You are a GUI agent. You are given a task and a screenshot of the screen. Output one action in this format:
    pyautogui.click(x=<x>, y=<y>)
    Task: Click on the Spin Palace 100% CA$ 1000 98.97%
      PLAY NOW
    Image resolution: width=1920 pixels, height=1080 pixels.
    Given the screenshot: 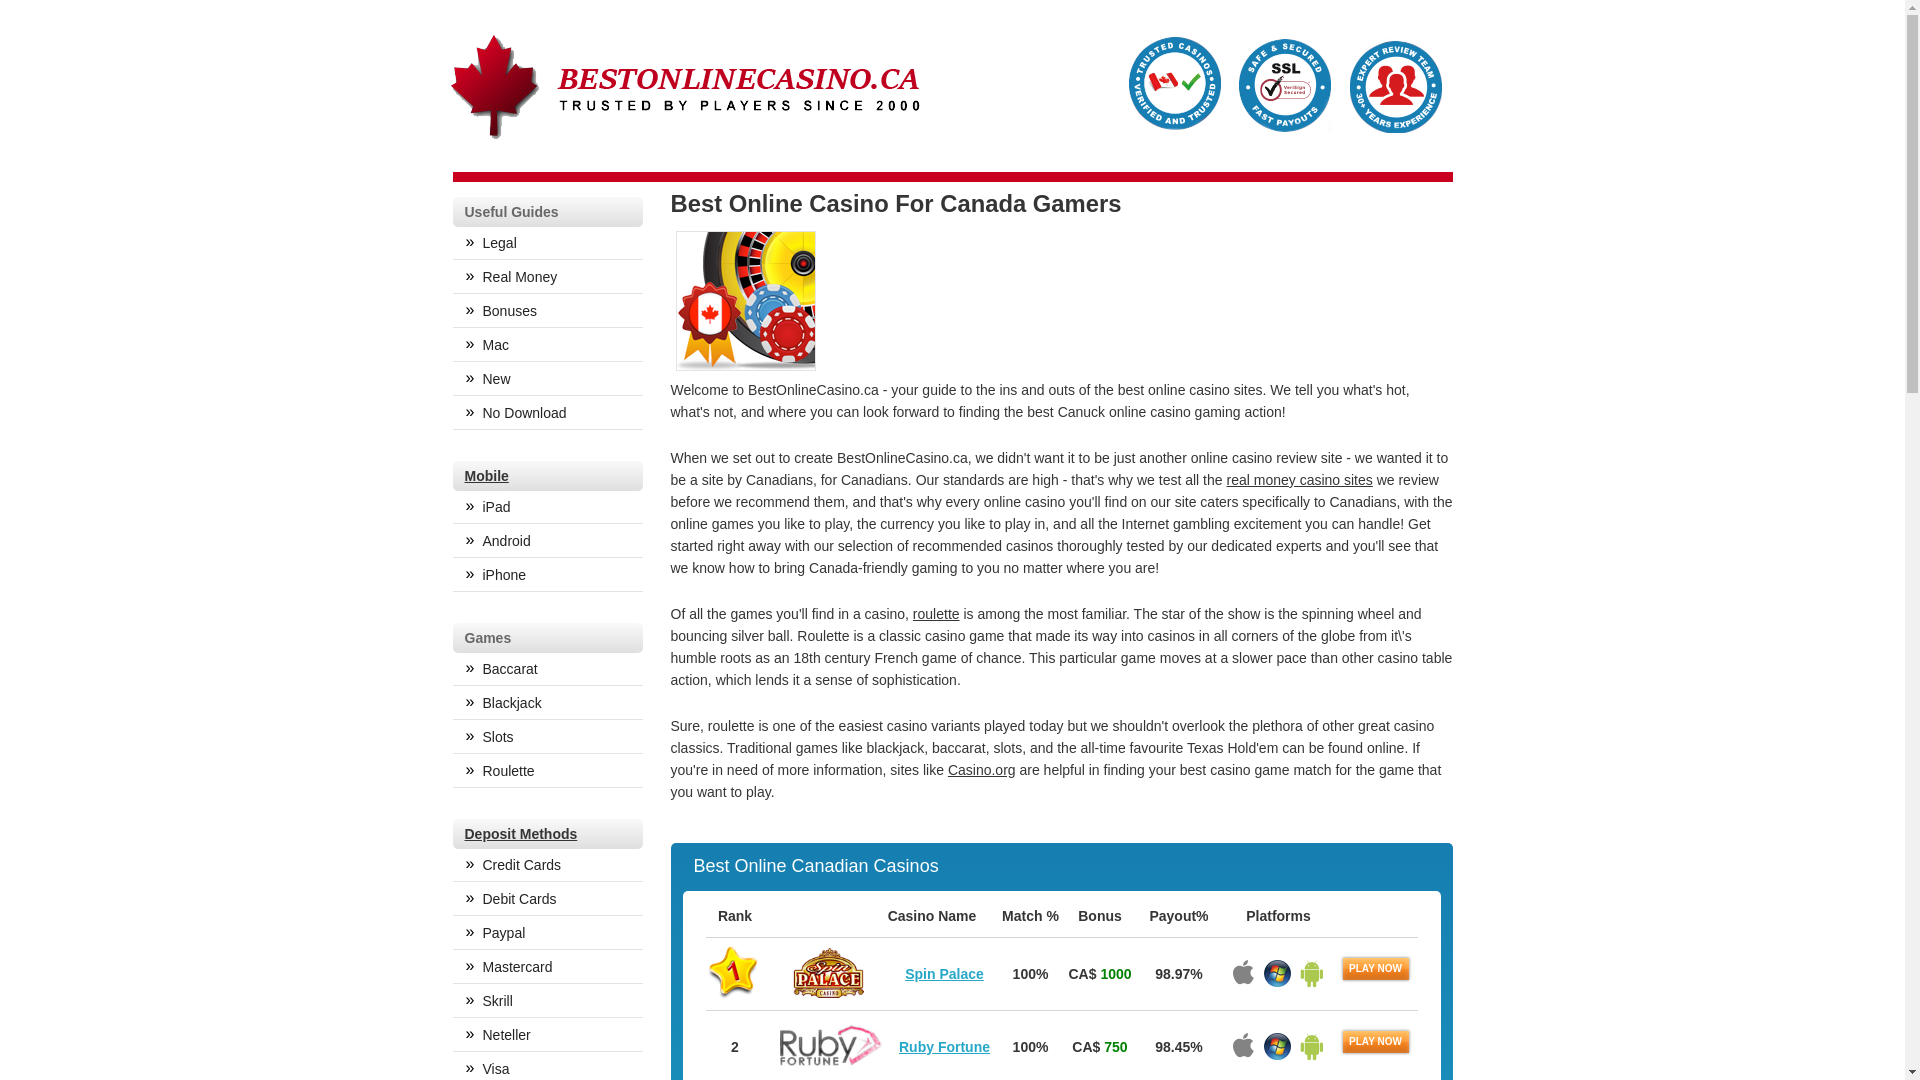 What is the action you would take?
    pyautogui.click(x=1062, y=974)
    